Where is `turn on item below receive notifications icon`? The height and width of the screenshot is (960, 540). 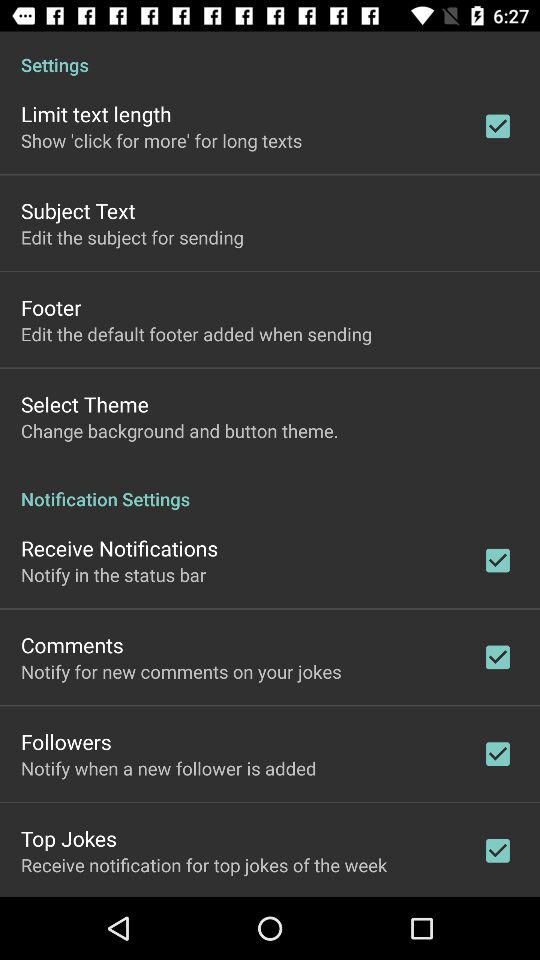
turn on item below receive notifications icon is located at coordinates (114, 574).